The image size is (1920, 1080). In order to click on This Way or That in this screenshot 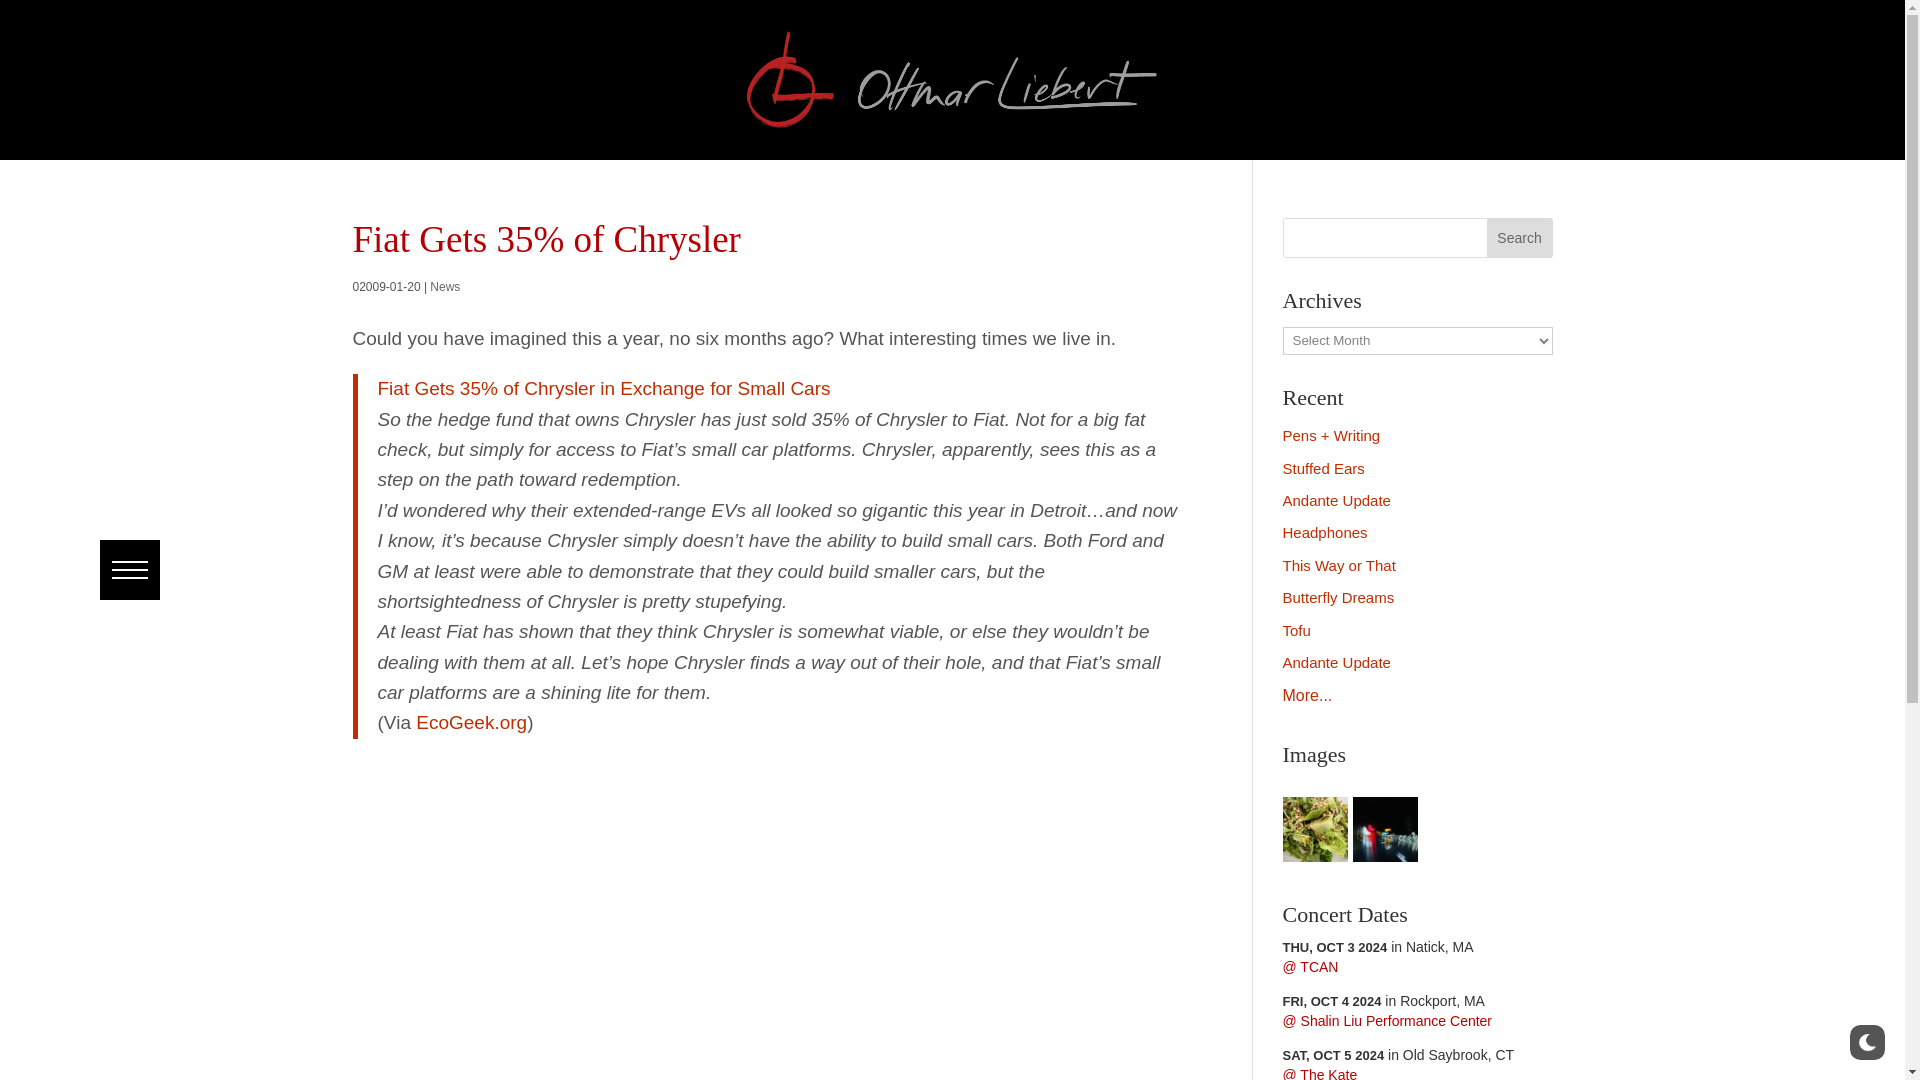, I will do `click(1338, 565)`.